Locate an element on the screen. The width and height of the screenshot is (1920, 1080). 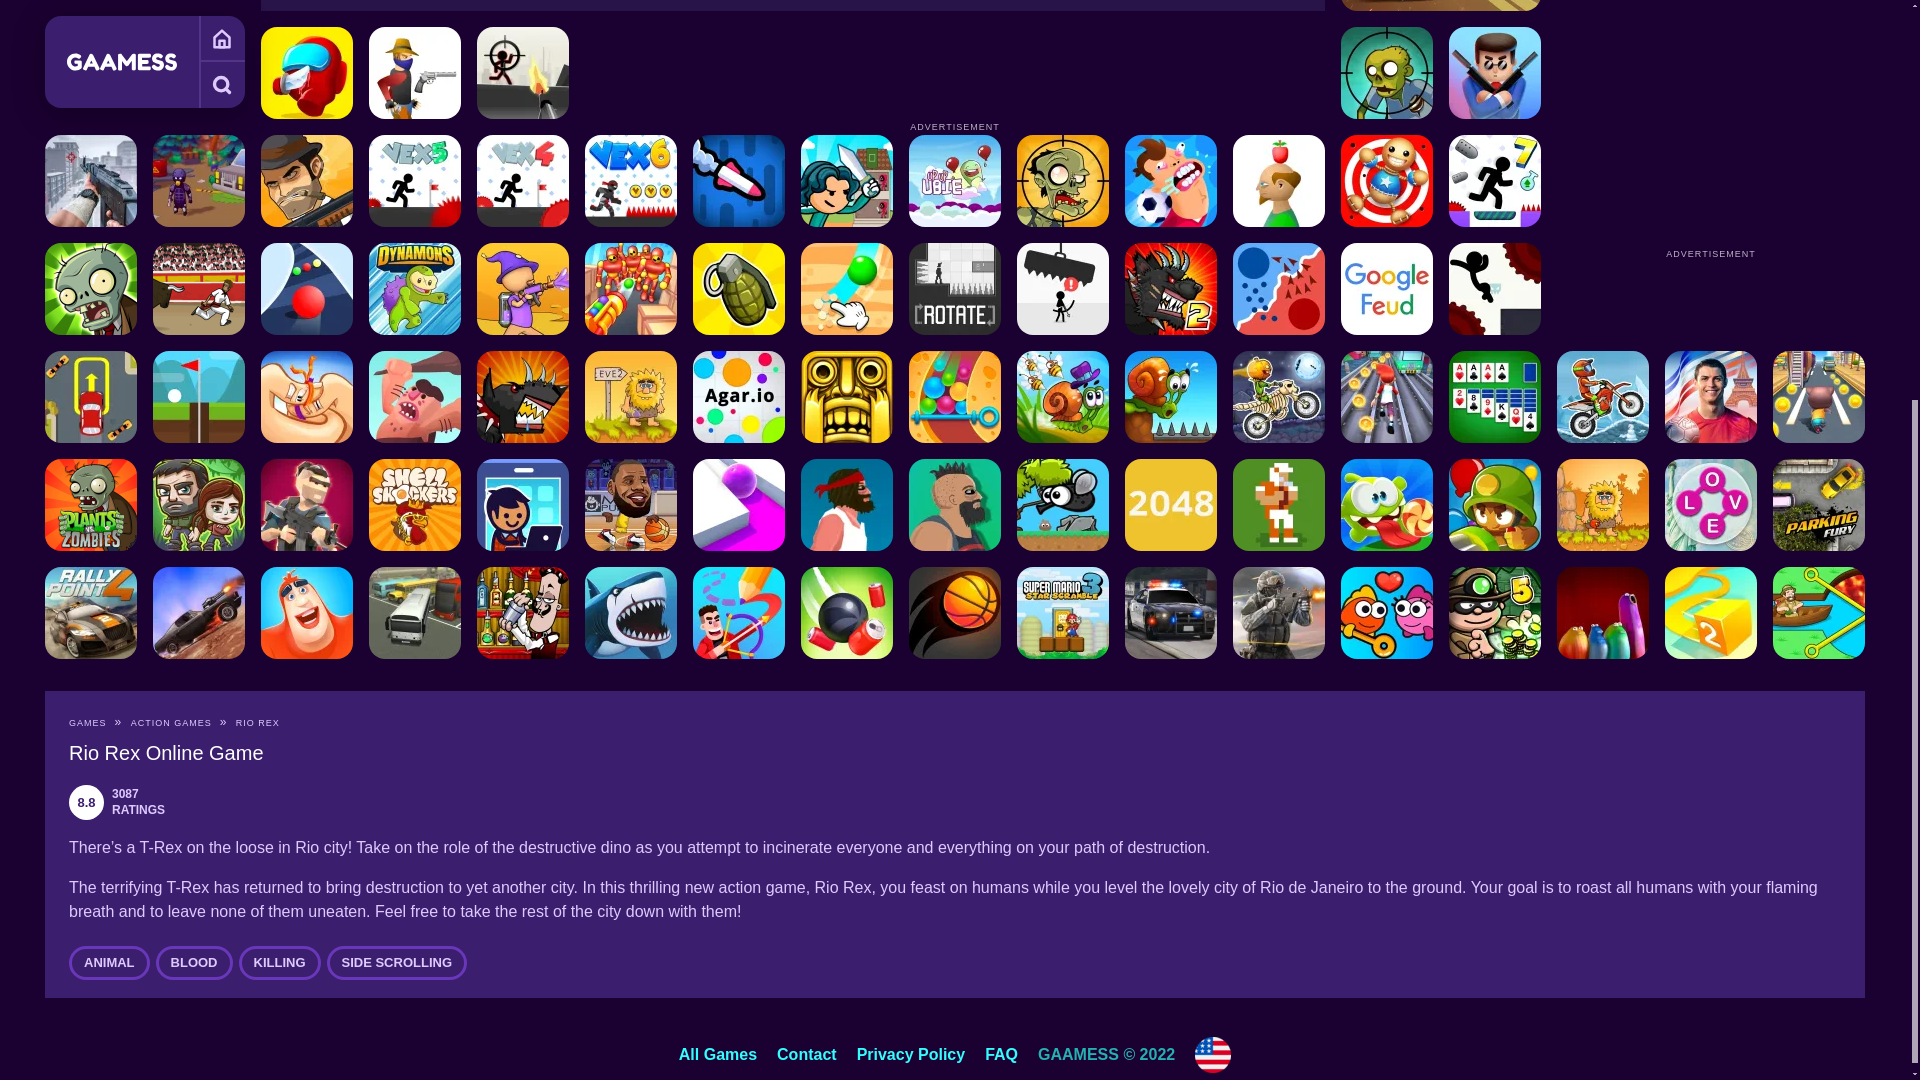
Red Imposter is located at coordinates (307, 72).